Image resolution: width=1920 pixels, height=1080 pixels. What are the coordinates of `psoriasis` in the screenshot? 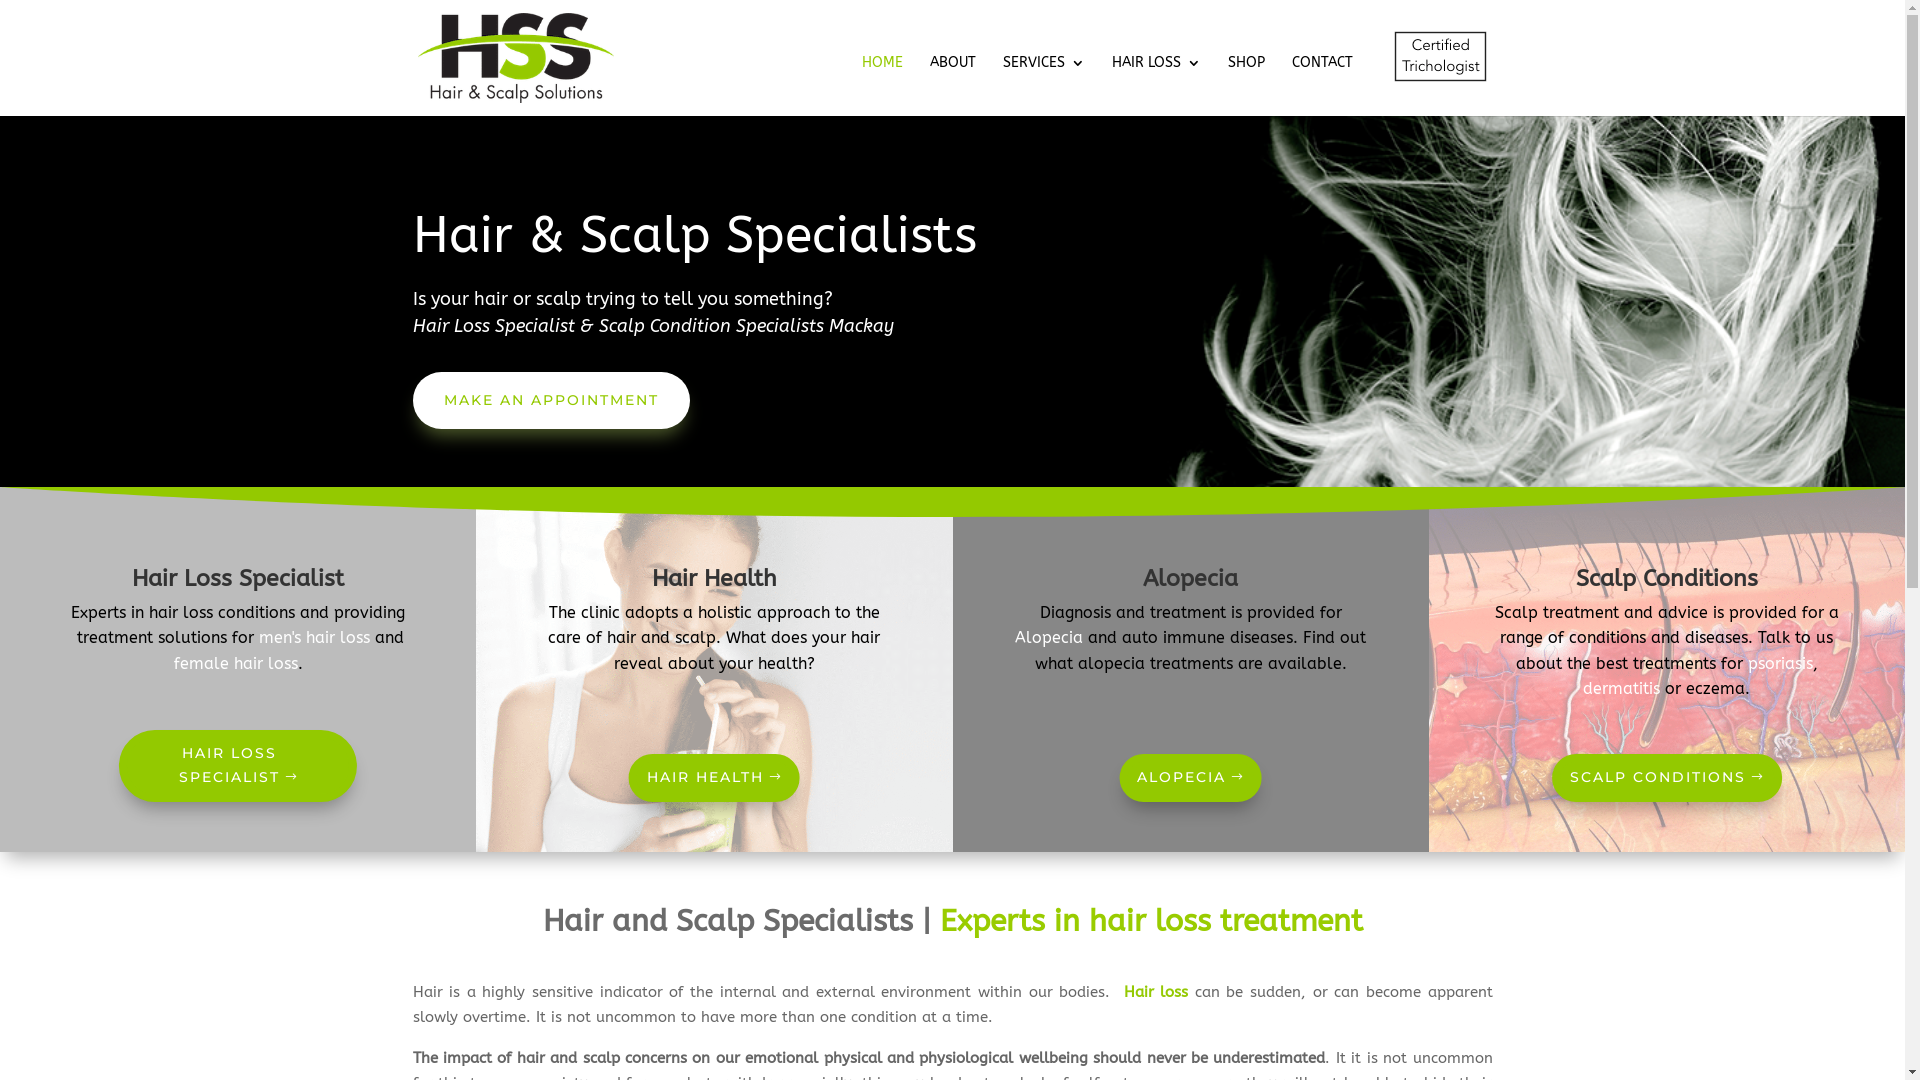 It's located at (1780, 664).